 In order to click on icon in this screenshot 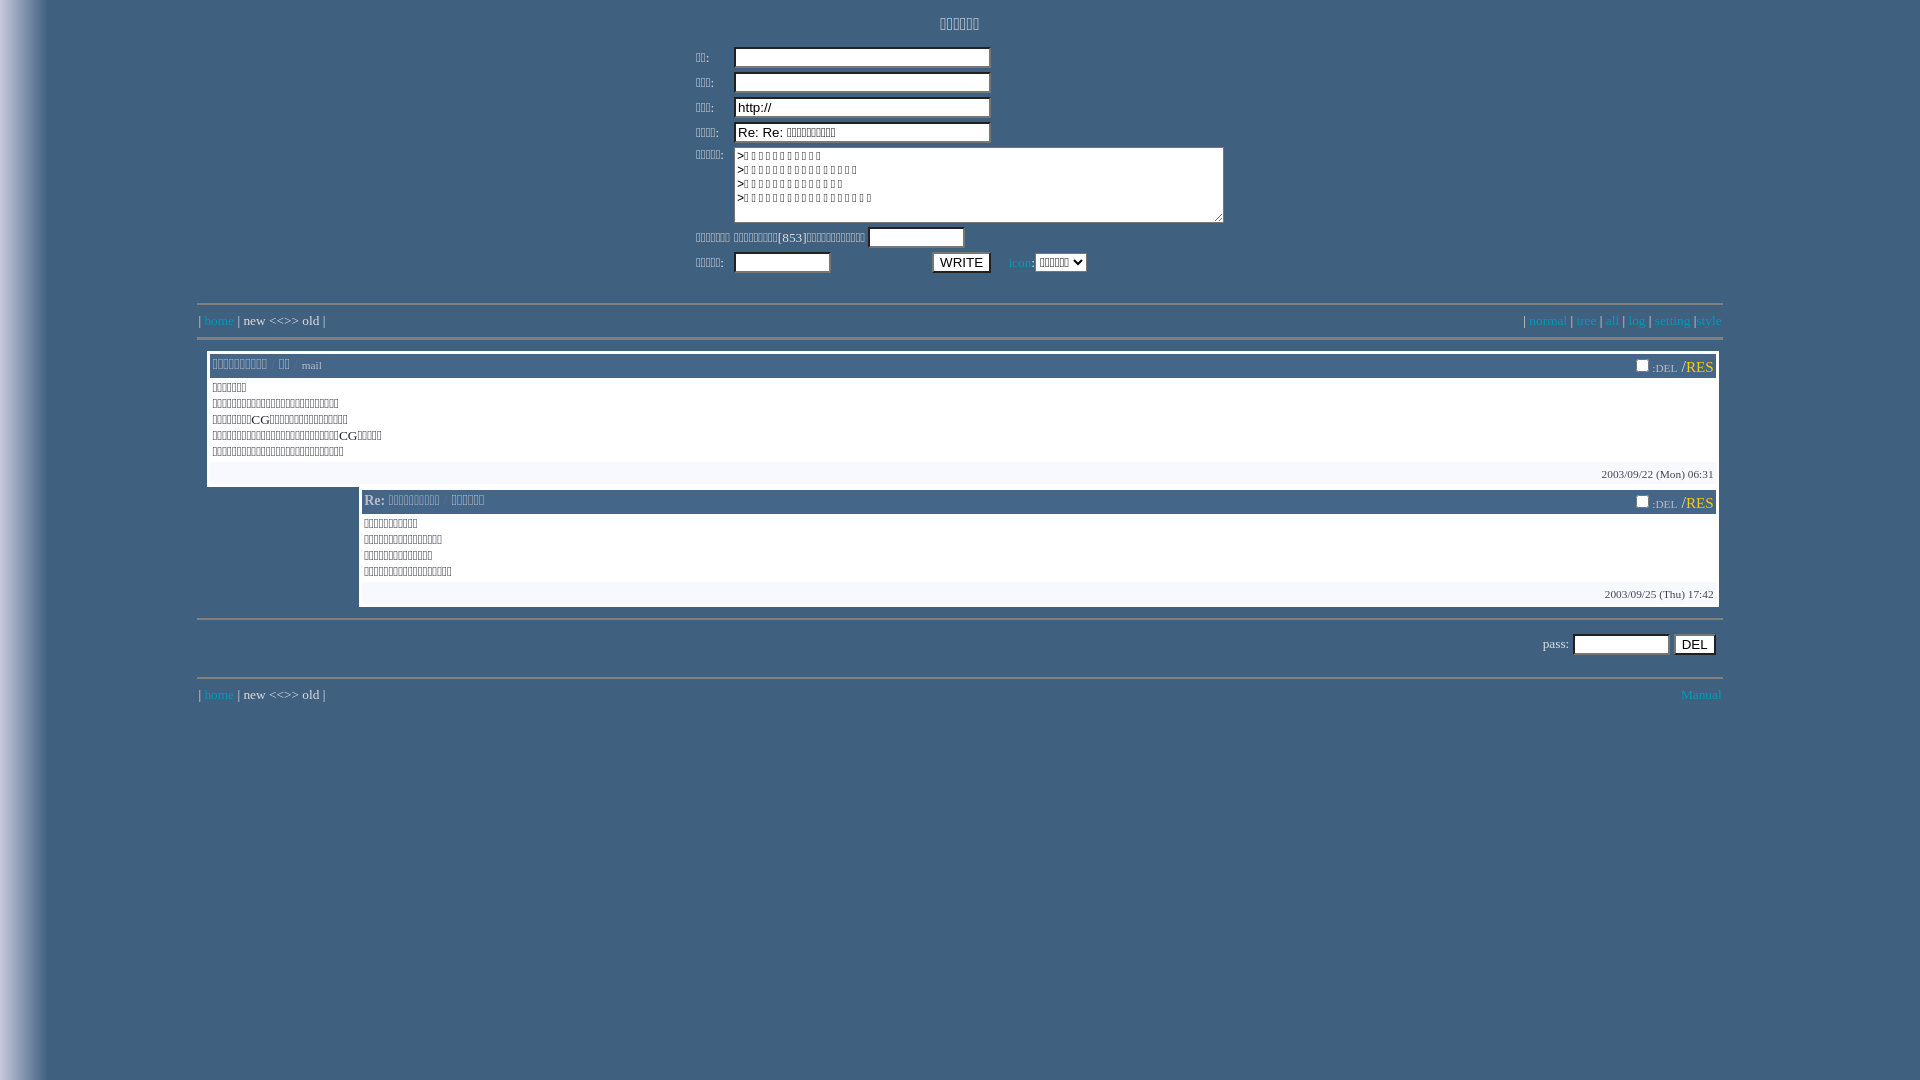, I will do `click(1020, 262)`.